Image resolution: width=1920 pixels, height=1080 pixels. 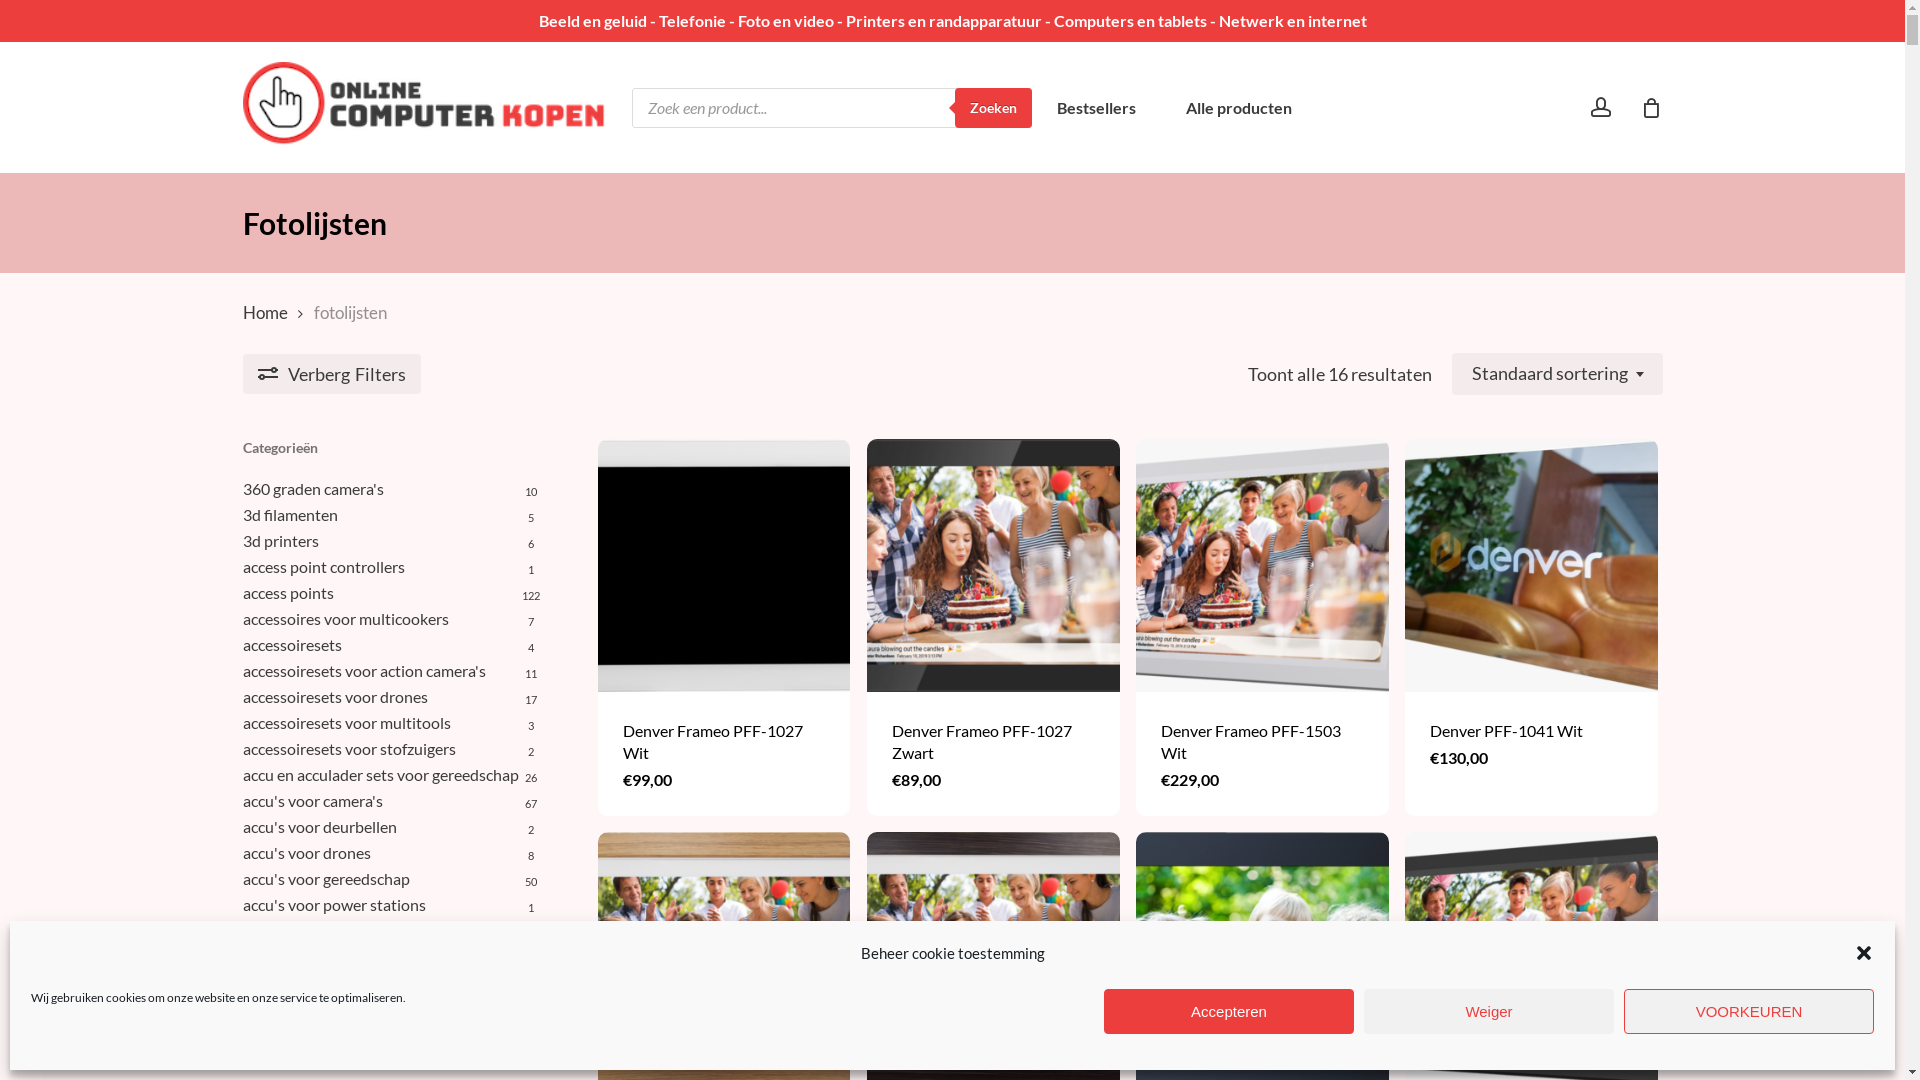 I want to click on Weiger, so click(x=1489, y=1012).